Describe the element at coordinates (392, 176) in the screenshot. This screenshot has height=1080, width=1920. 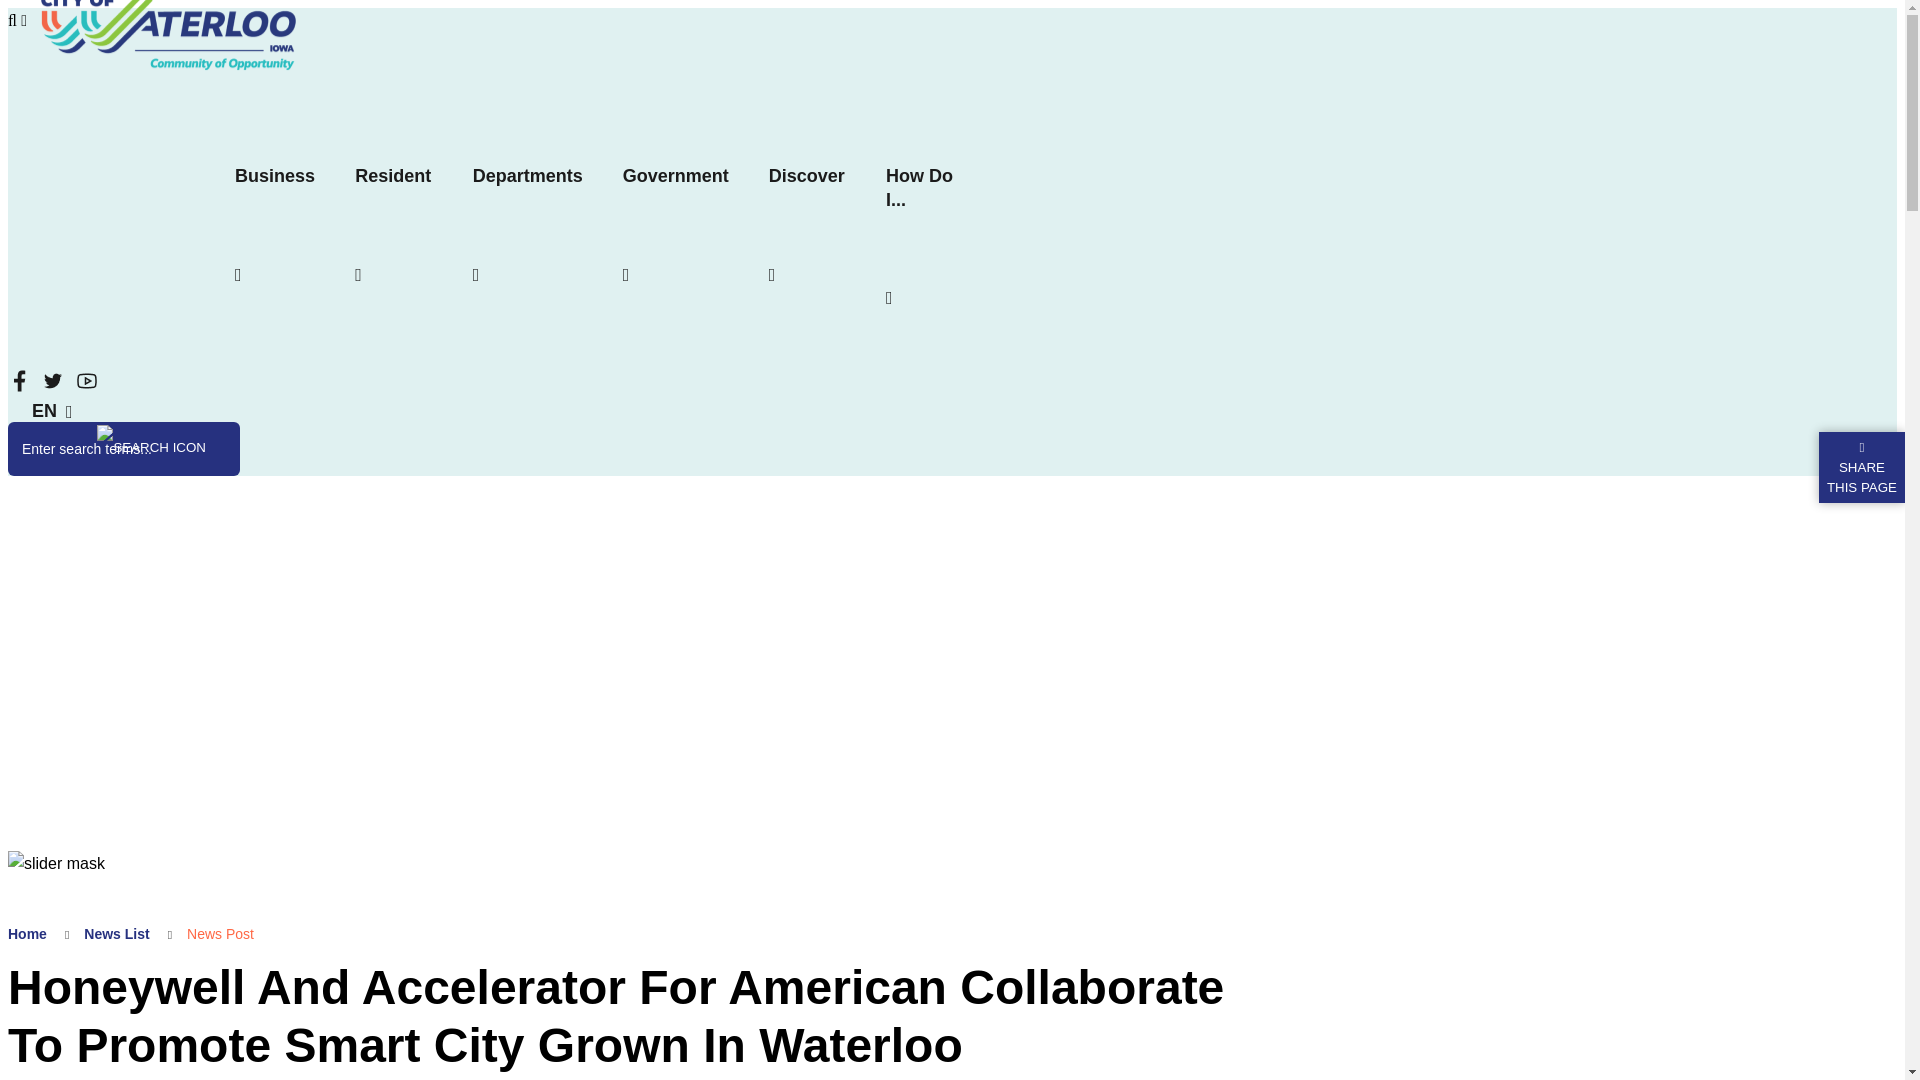
I see `Resident` at that location.